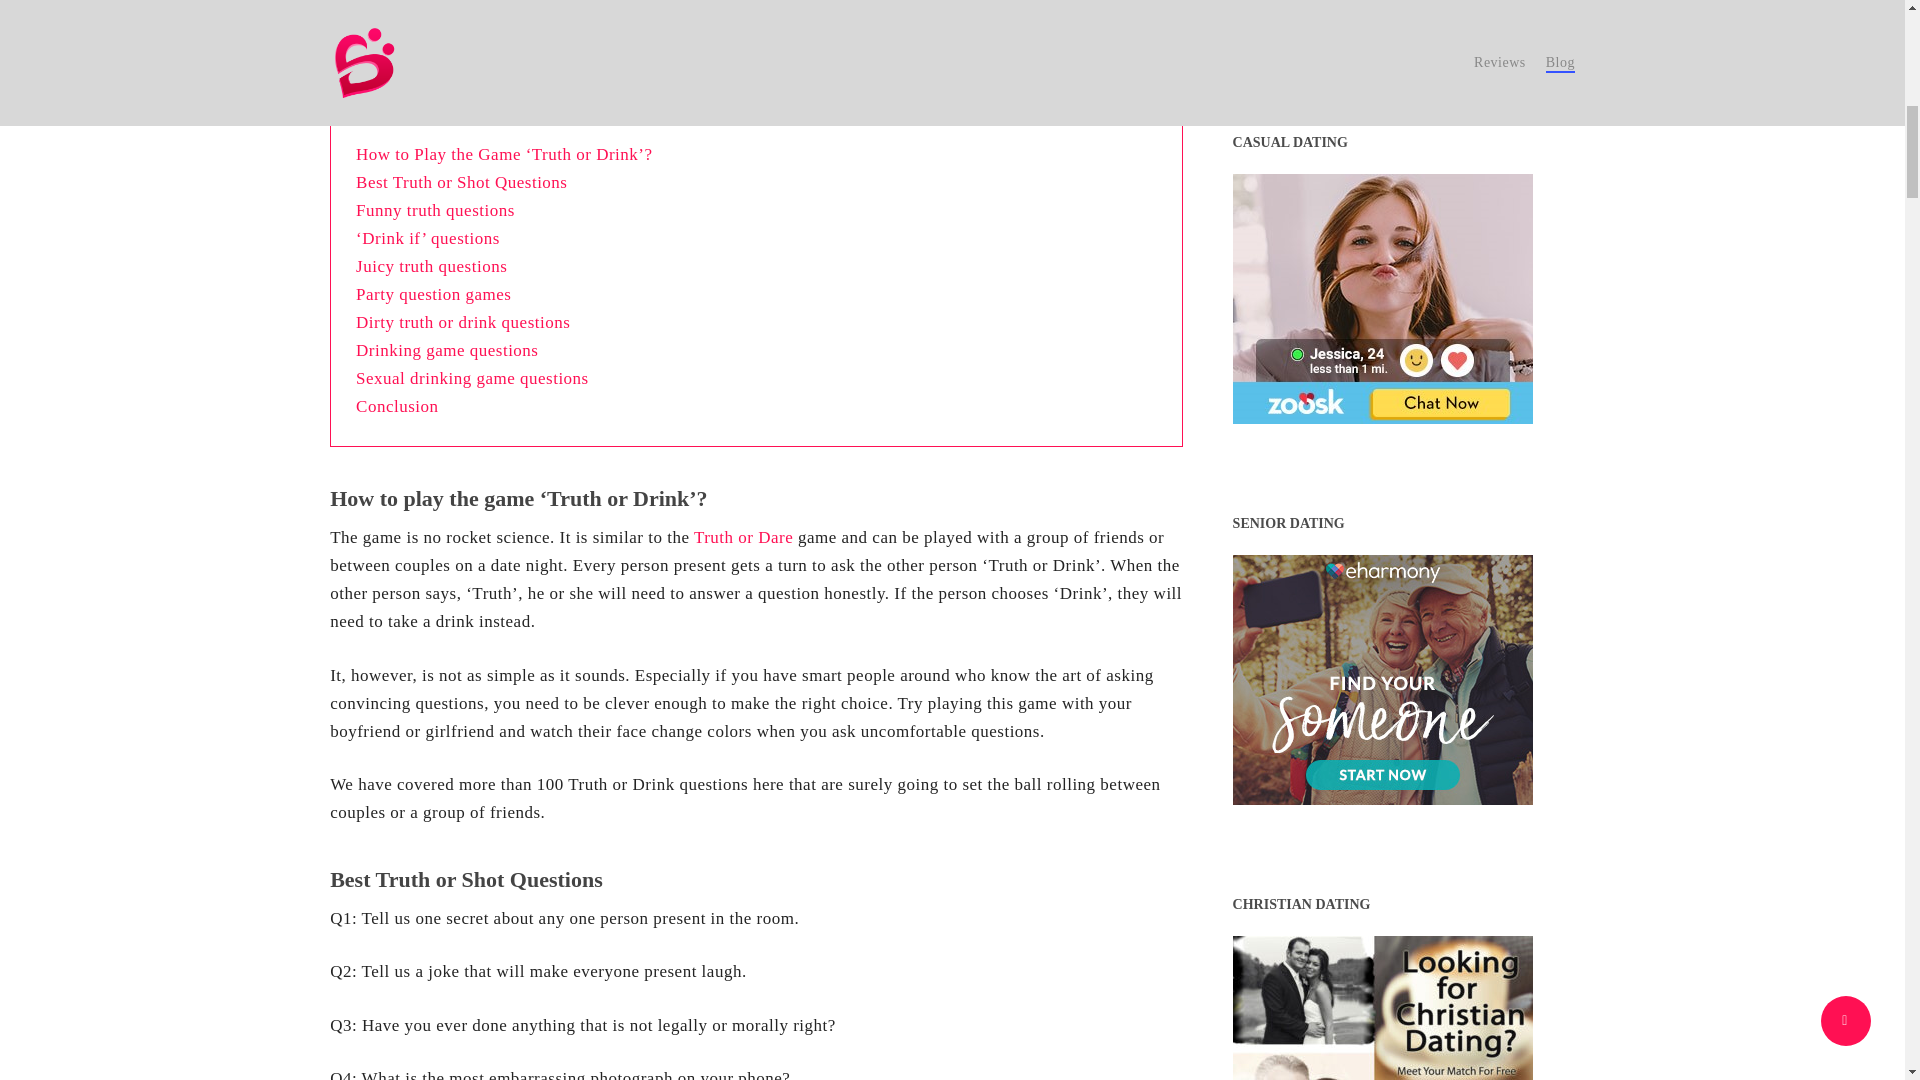 This screenshot has height=1080, width=1920. What do you see at coordinates (472, 378) in the screenshot?
I see `Sexual drinking game questions` at bounding box center [472, 378].